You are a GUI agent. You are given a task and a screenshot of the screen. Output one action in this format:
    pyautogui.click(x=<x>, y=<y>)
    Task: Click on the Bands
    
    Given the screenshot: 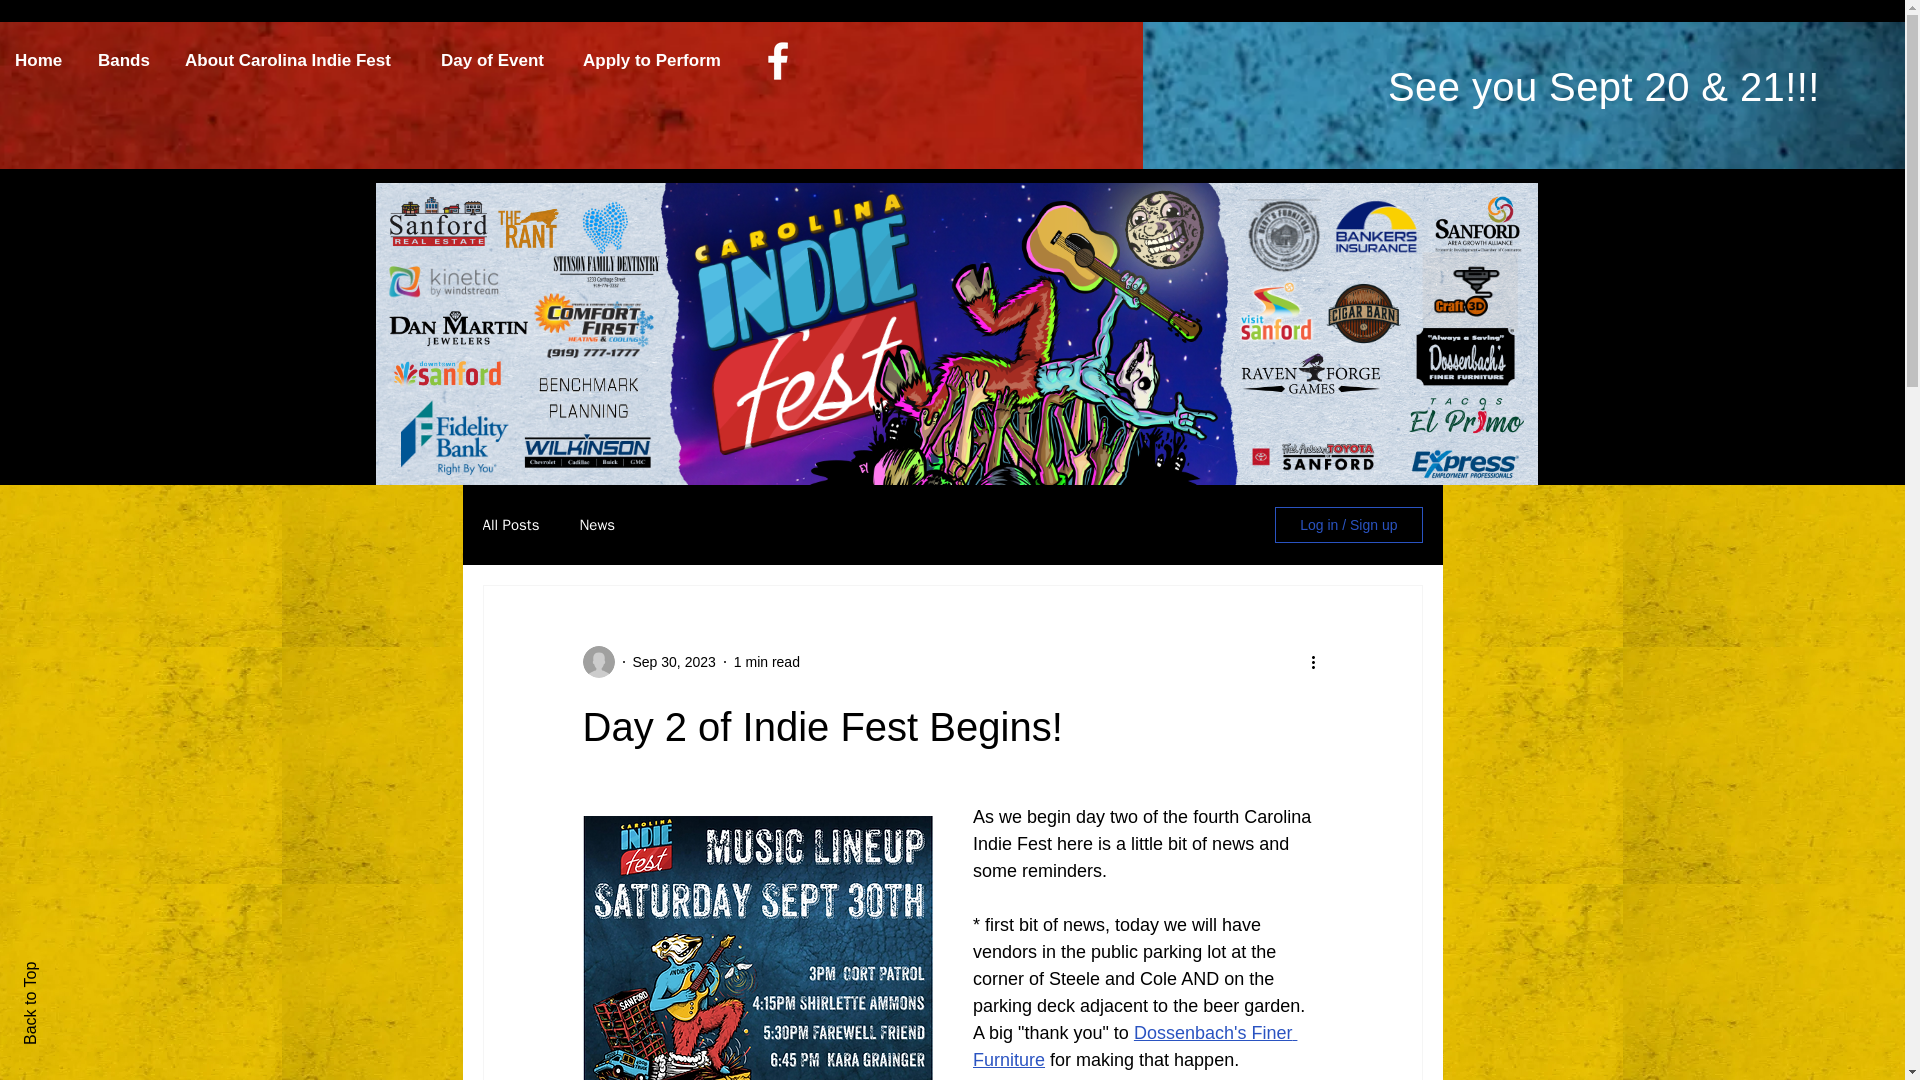 What is the action you would take?
    pyautogui.click(x=126, y=60)
    